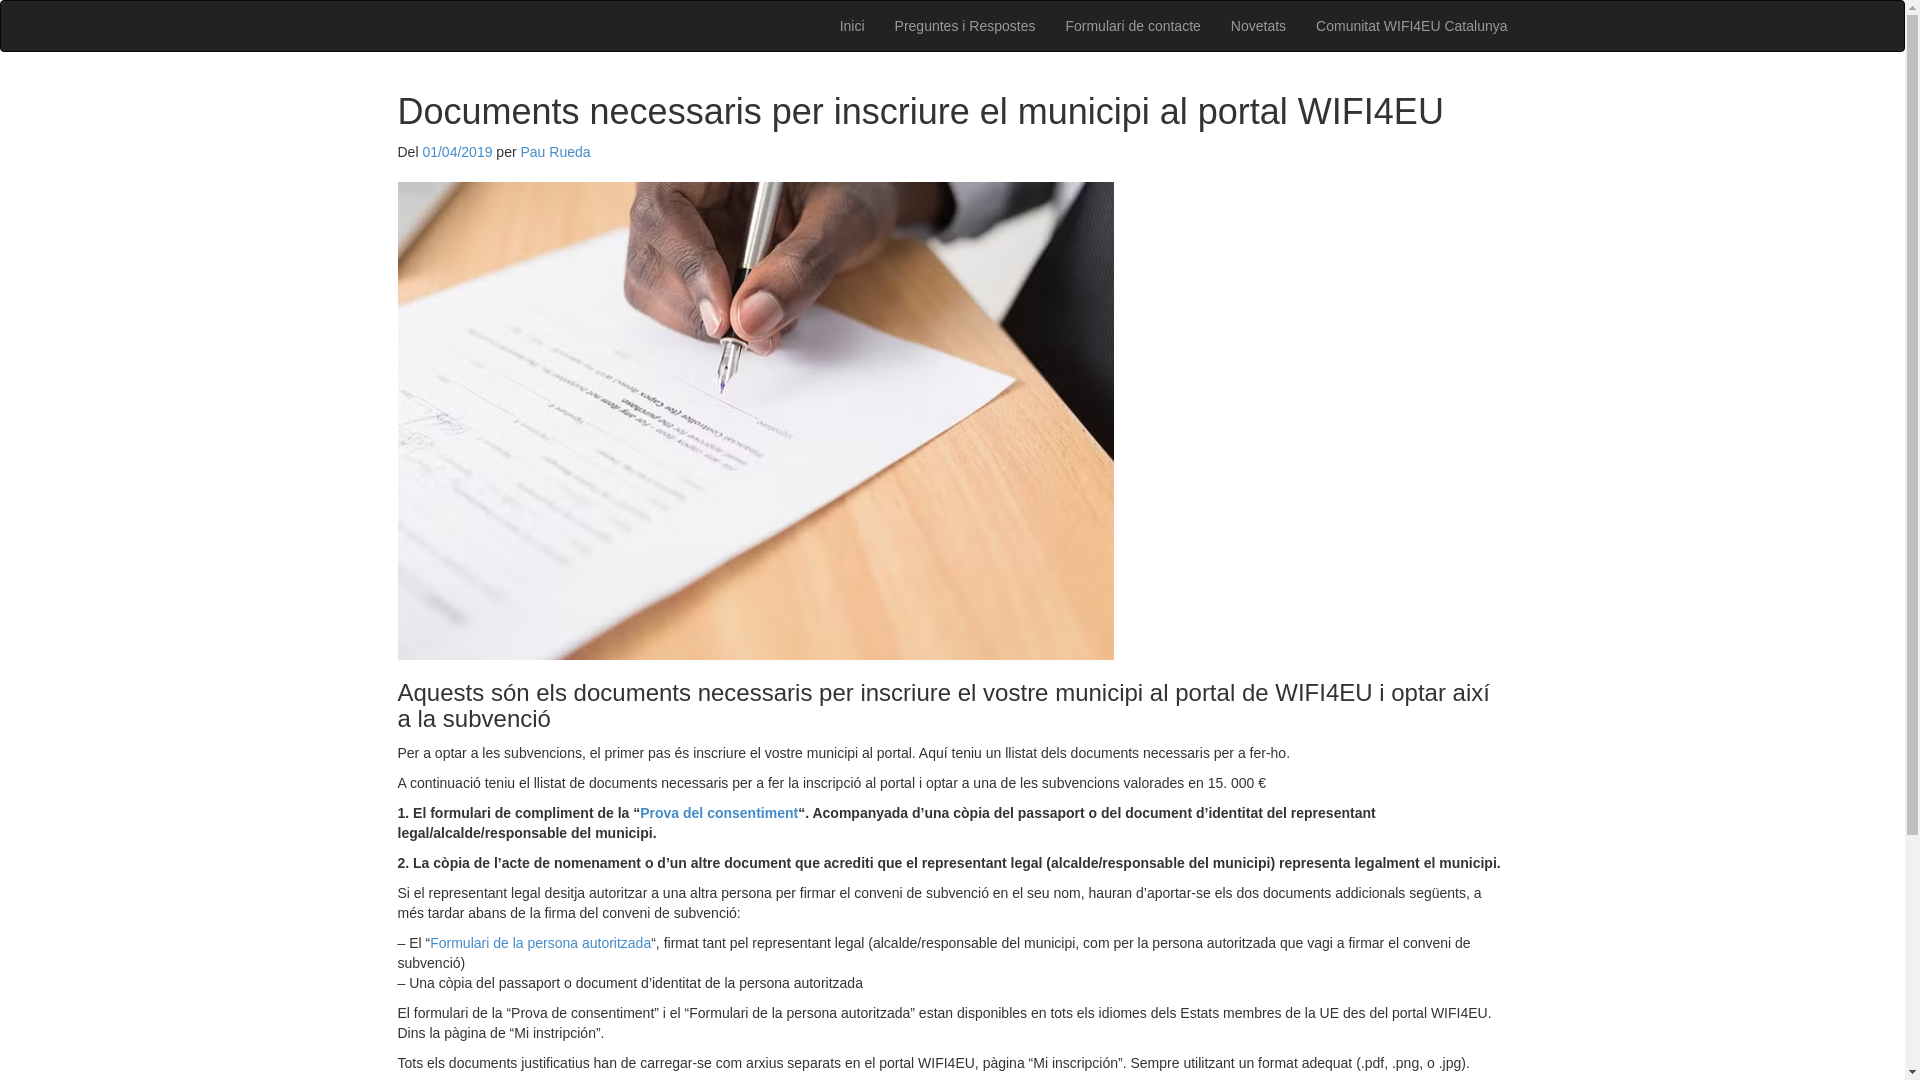 The image size is (1920, 1080). What do you see at coordinates (1132, 26) in the screenshot?
I see `Formulari de contacte` at bounding box center [1132, 26].